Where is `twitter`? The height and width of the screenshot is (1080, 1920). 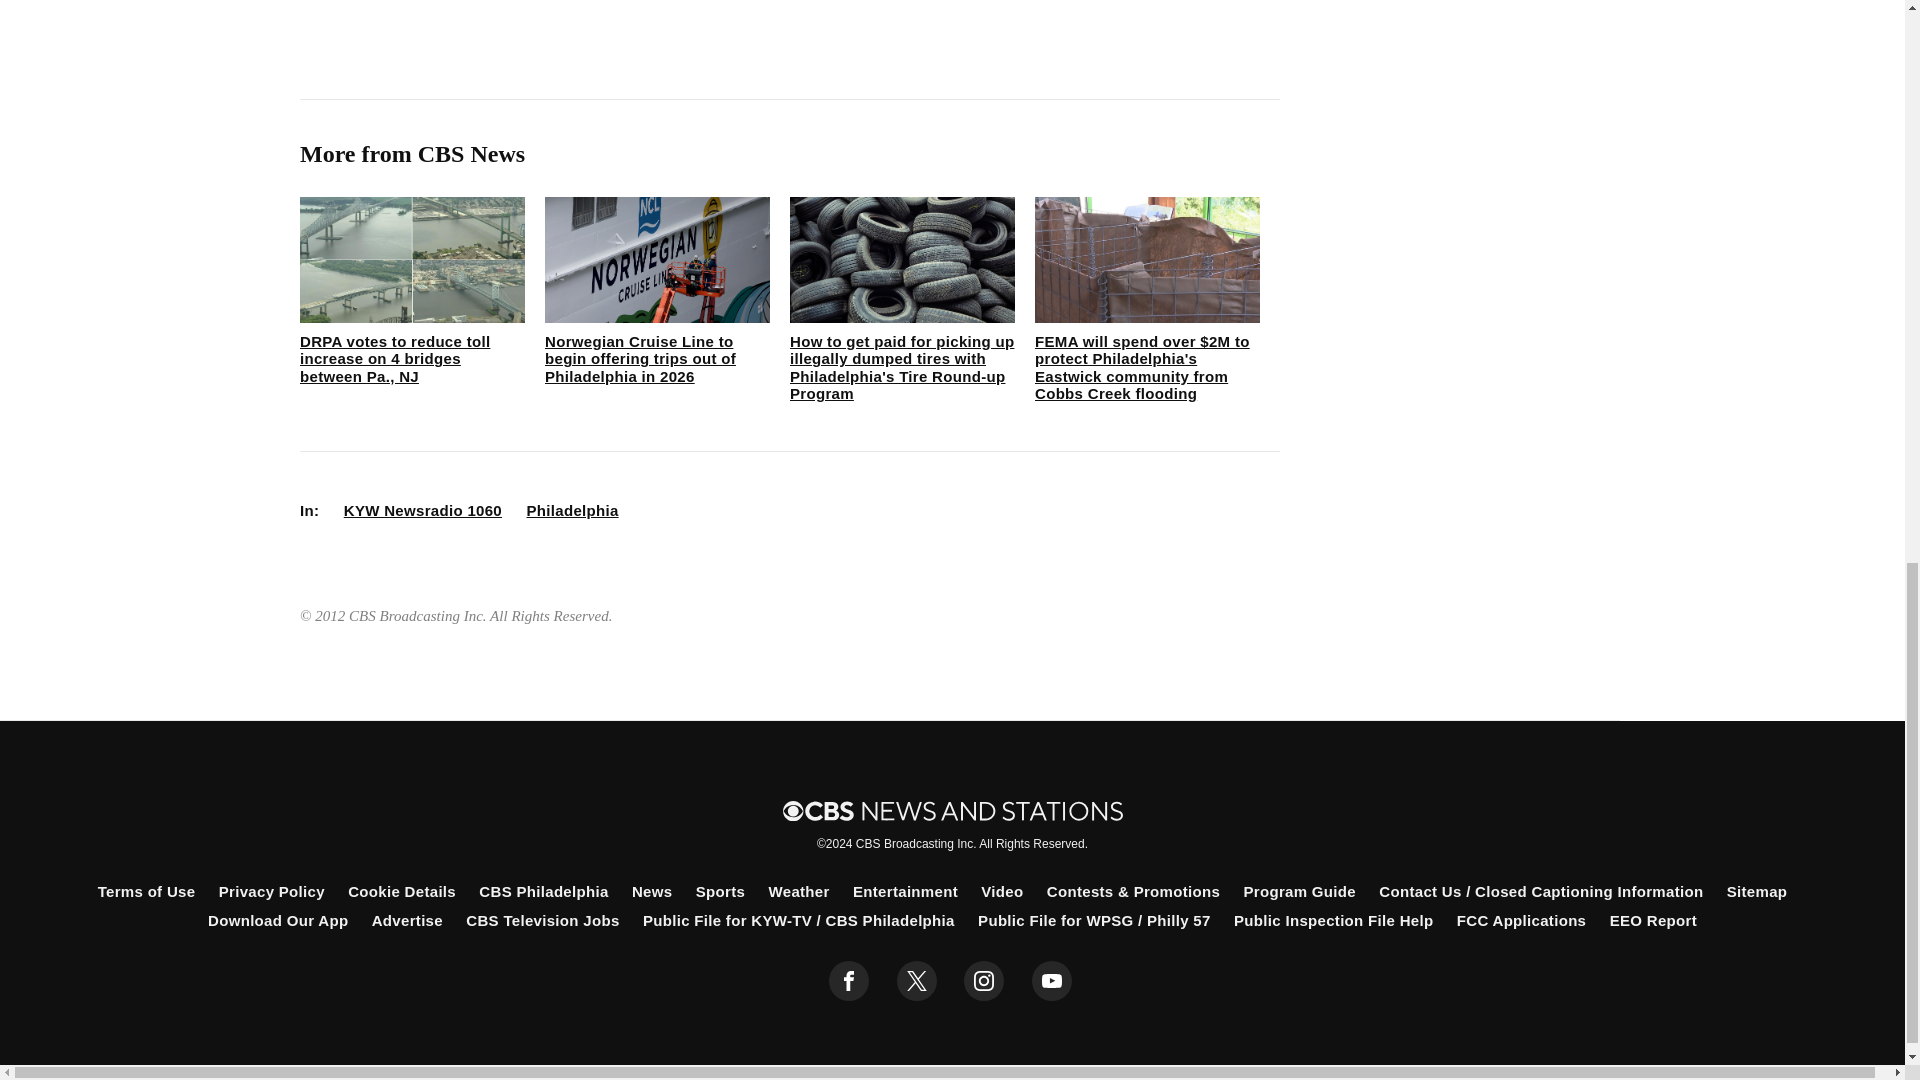
twitter is located at coordinates (916, 981).